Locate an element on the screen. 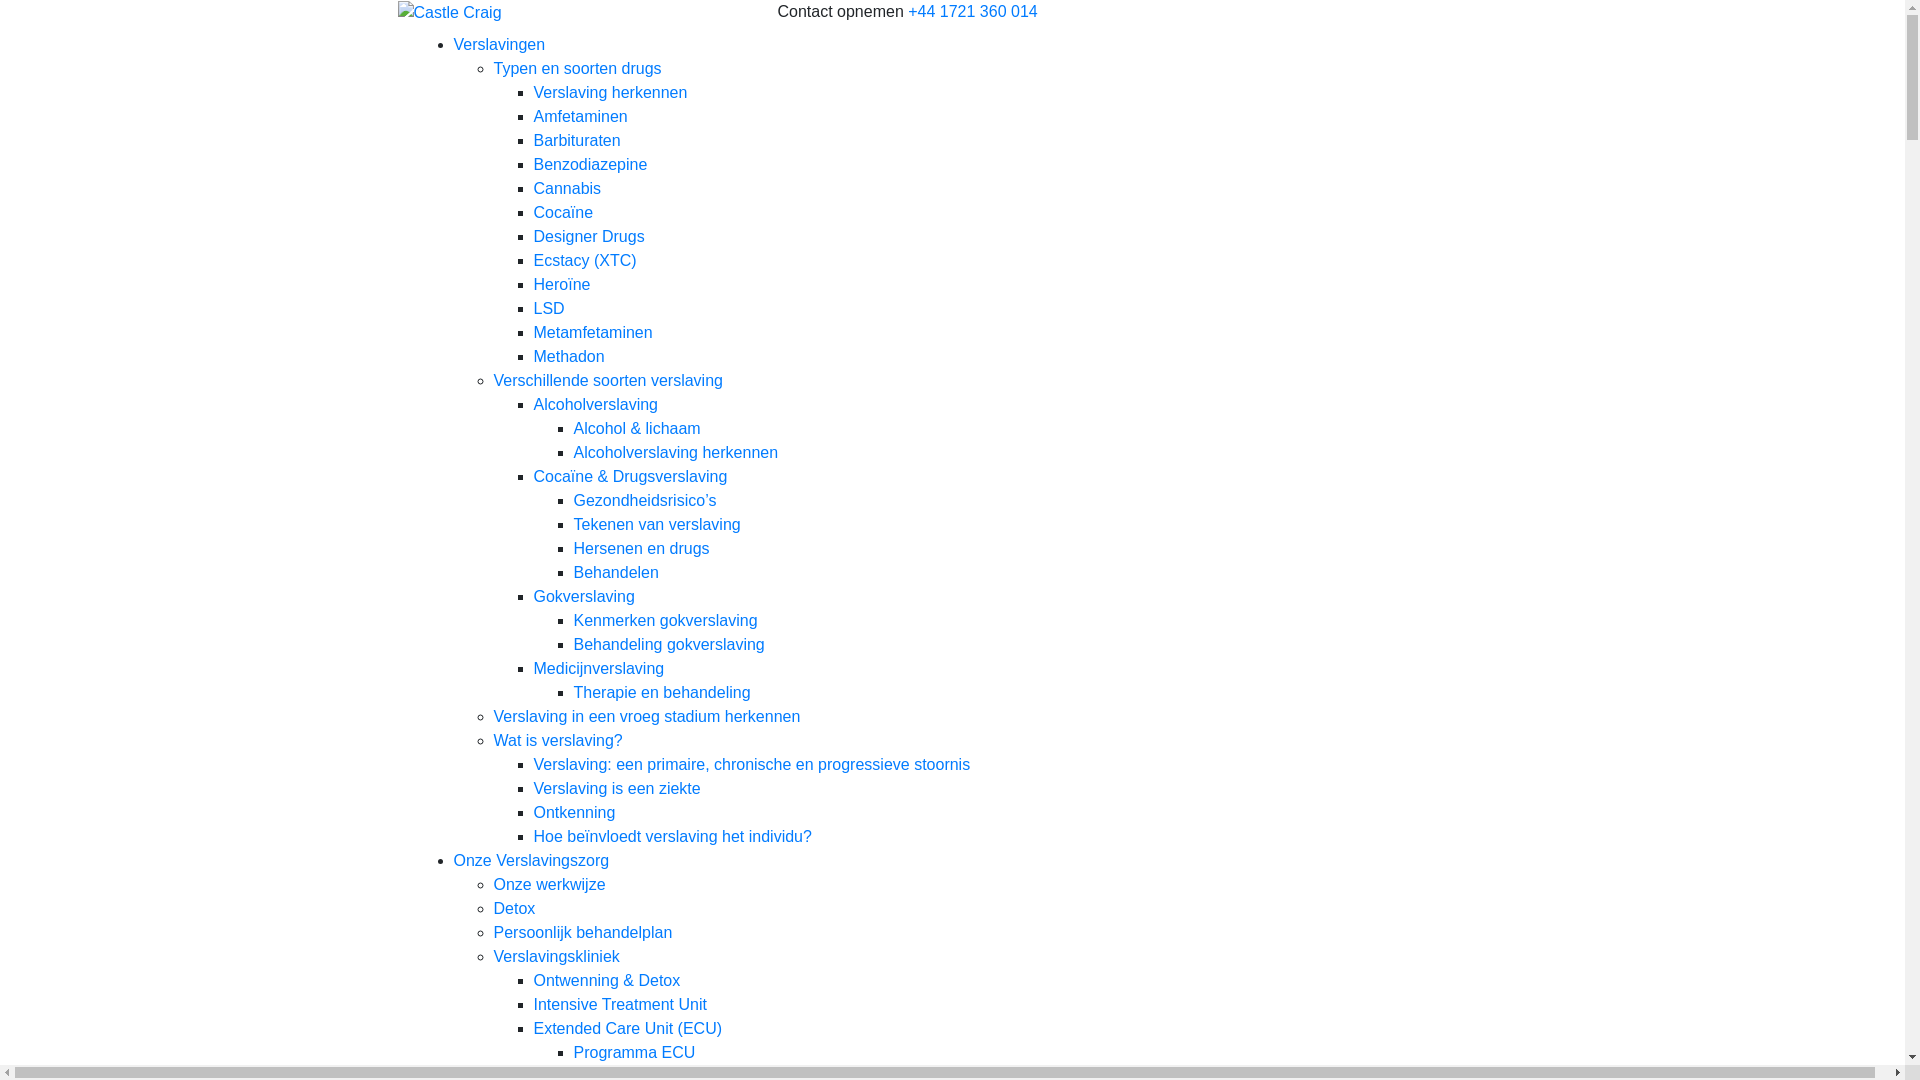 The width and height of the screenshot is (1920, 1080). Alcoholverslaving herkennen is located at coordinates (676, 452).